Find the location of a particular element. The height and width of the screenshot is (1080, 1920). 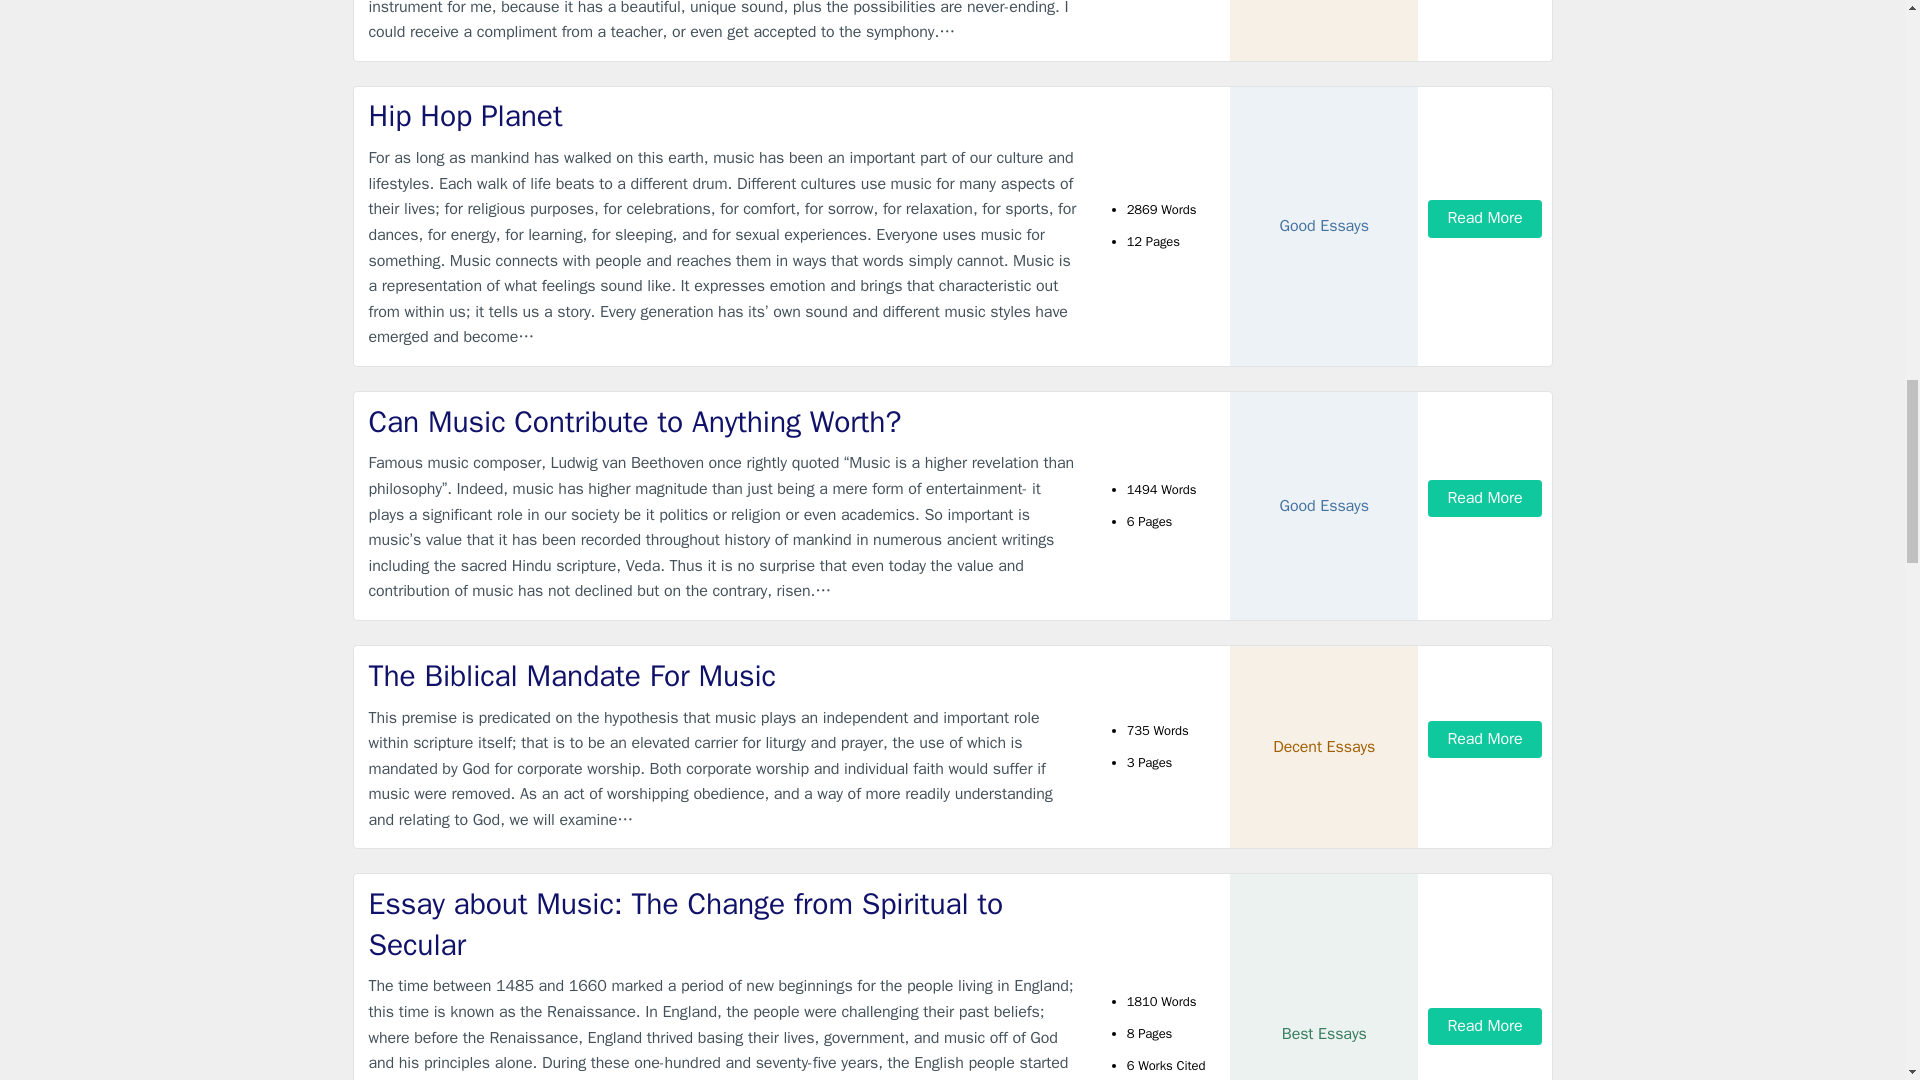

Read More is located at coordinates (1484, 1026).